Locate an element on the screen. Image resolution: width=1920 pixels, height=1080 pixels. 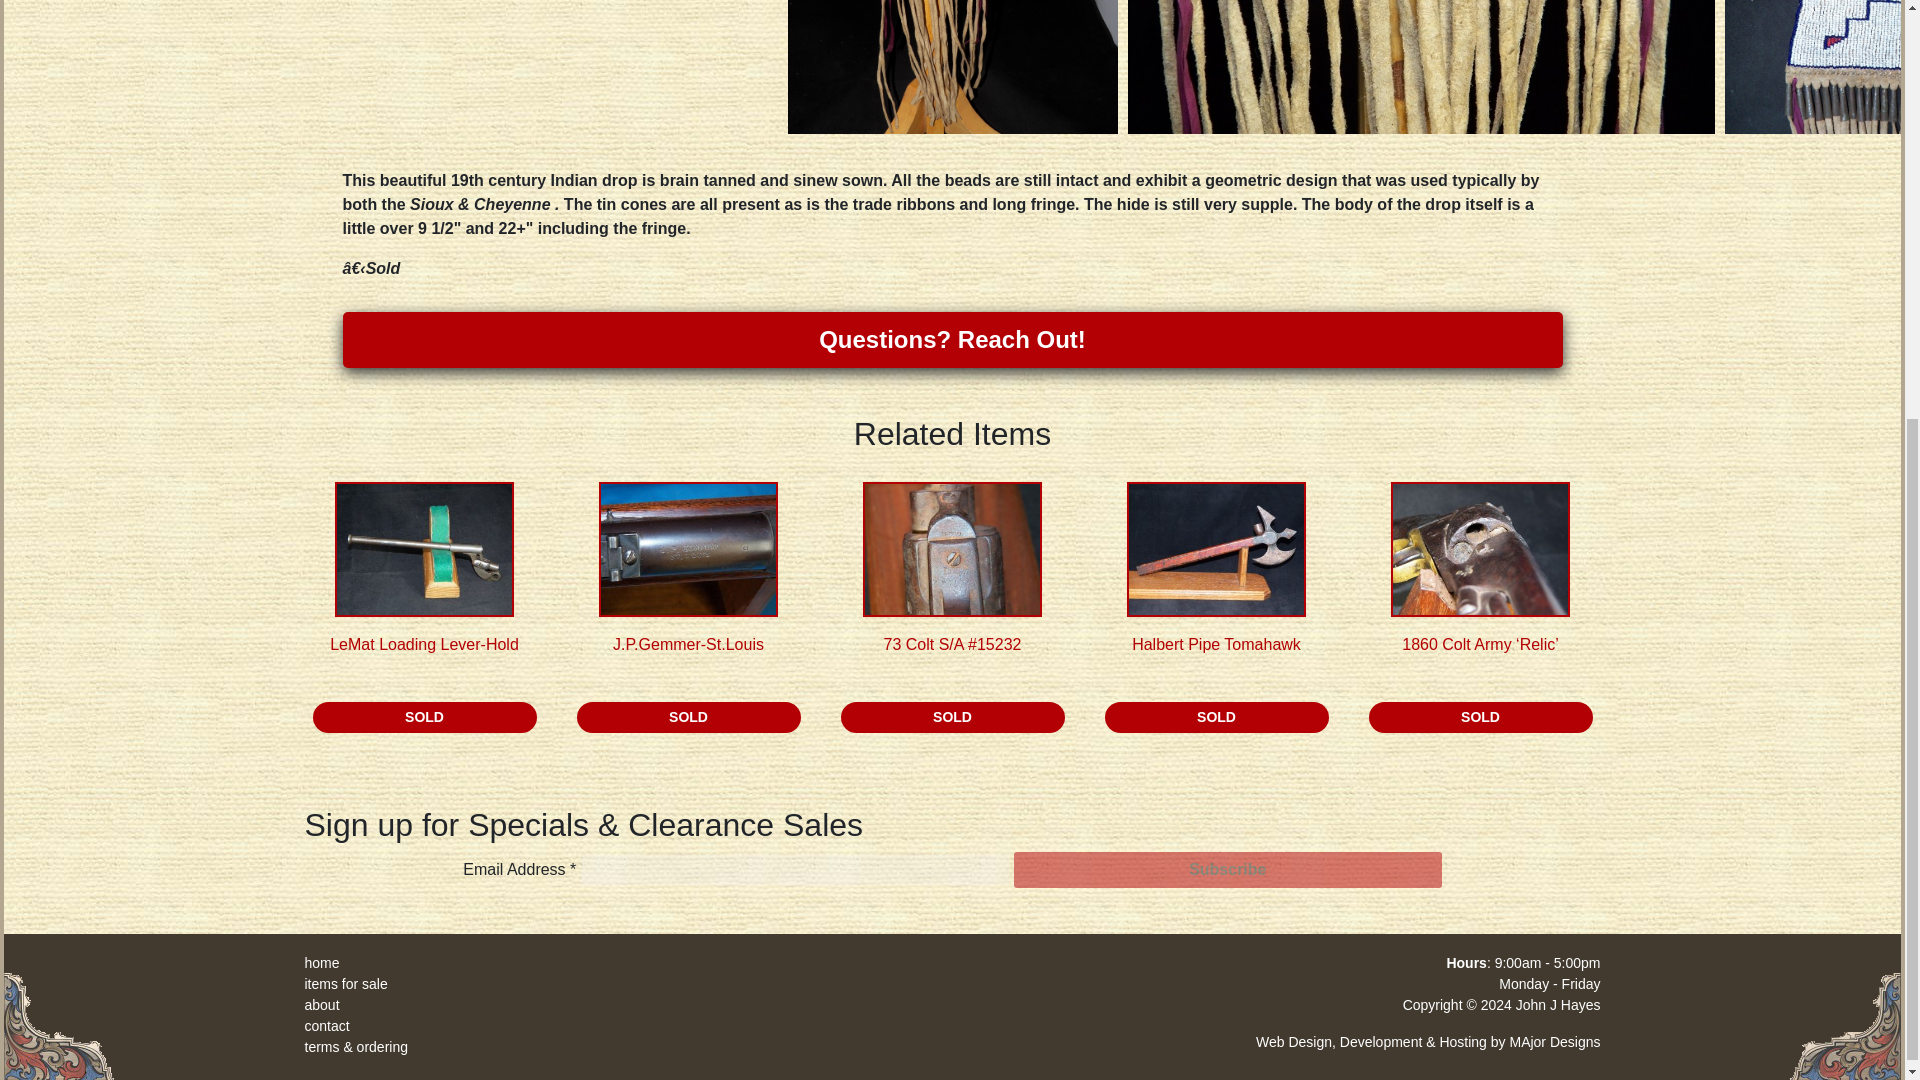
about is located at coordinates (321, 1004).